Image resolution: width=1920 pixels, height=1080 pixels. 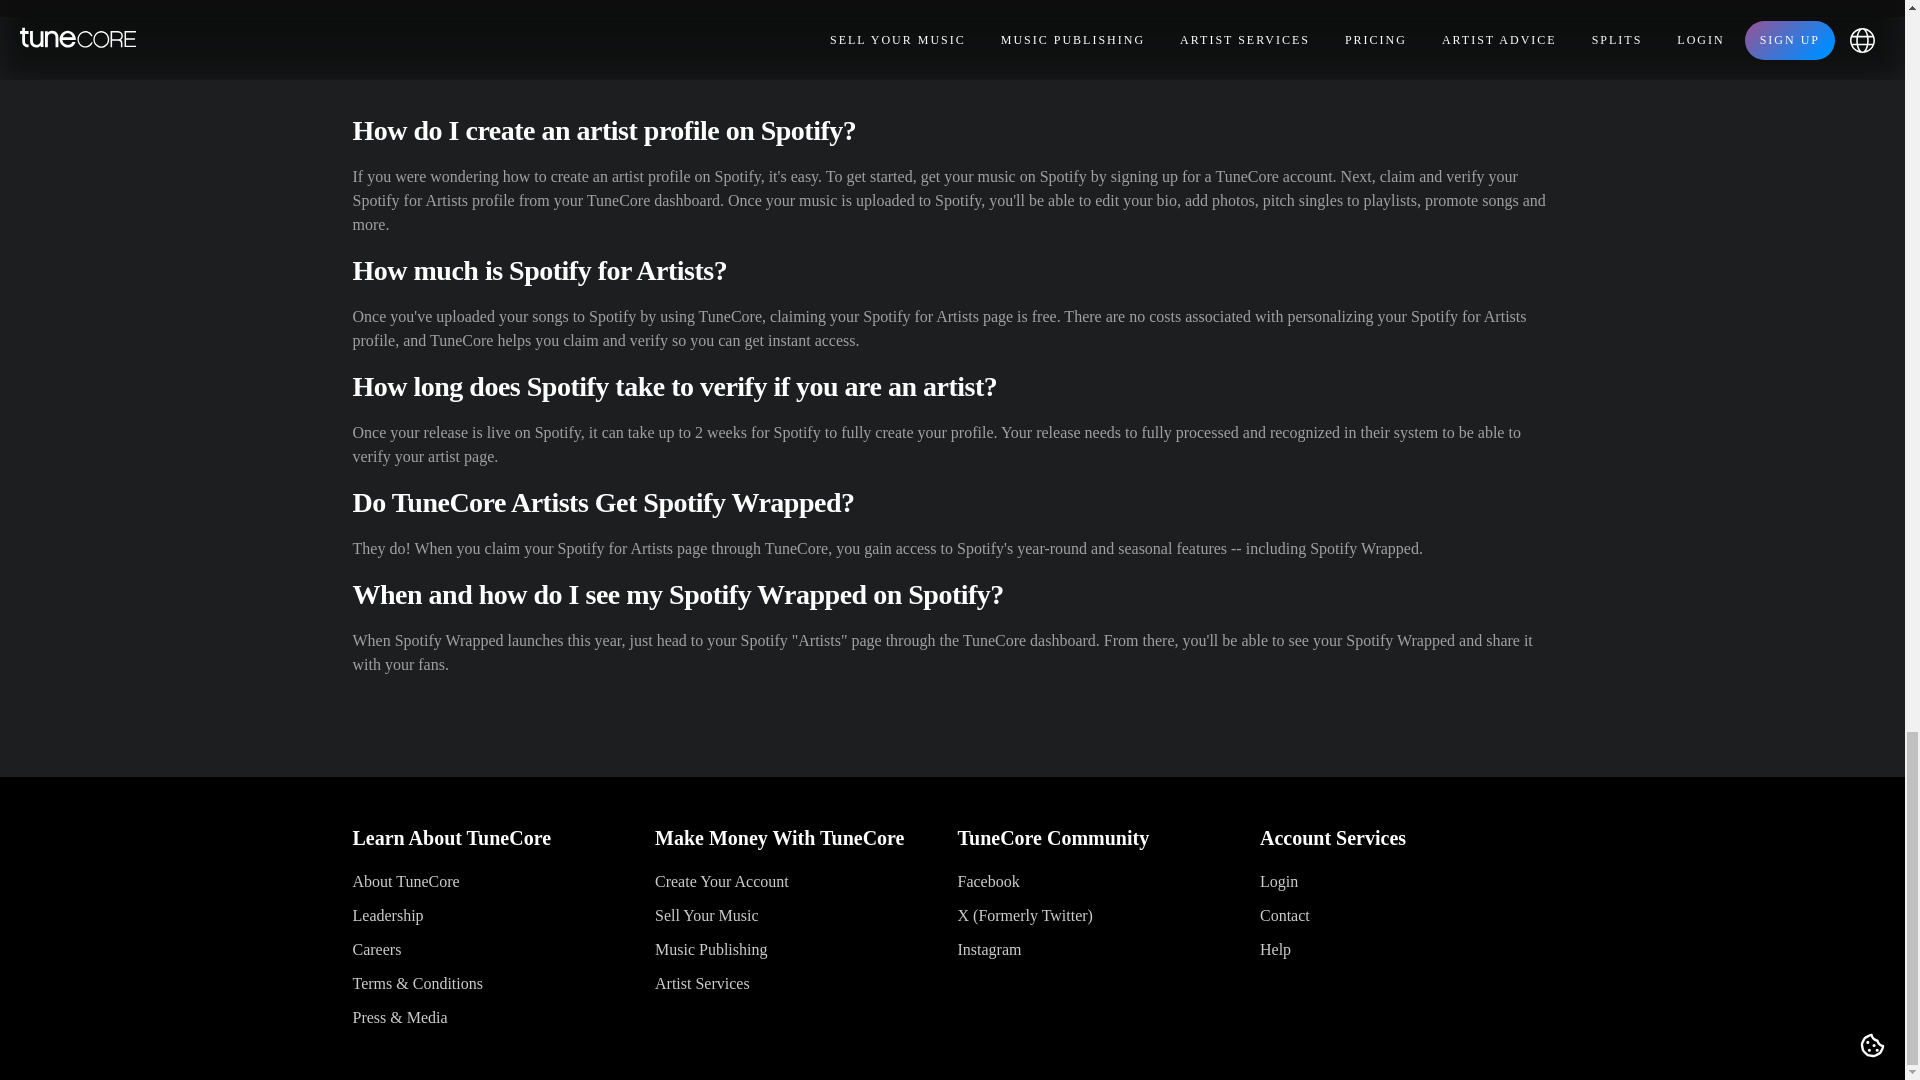 I want to click on Help, so click(x=1274, y=948).